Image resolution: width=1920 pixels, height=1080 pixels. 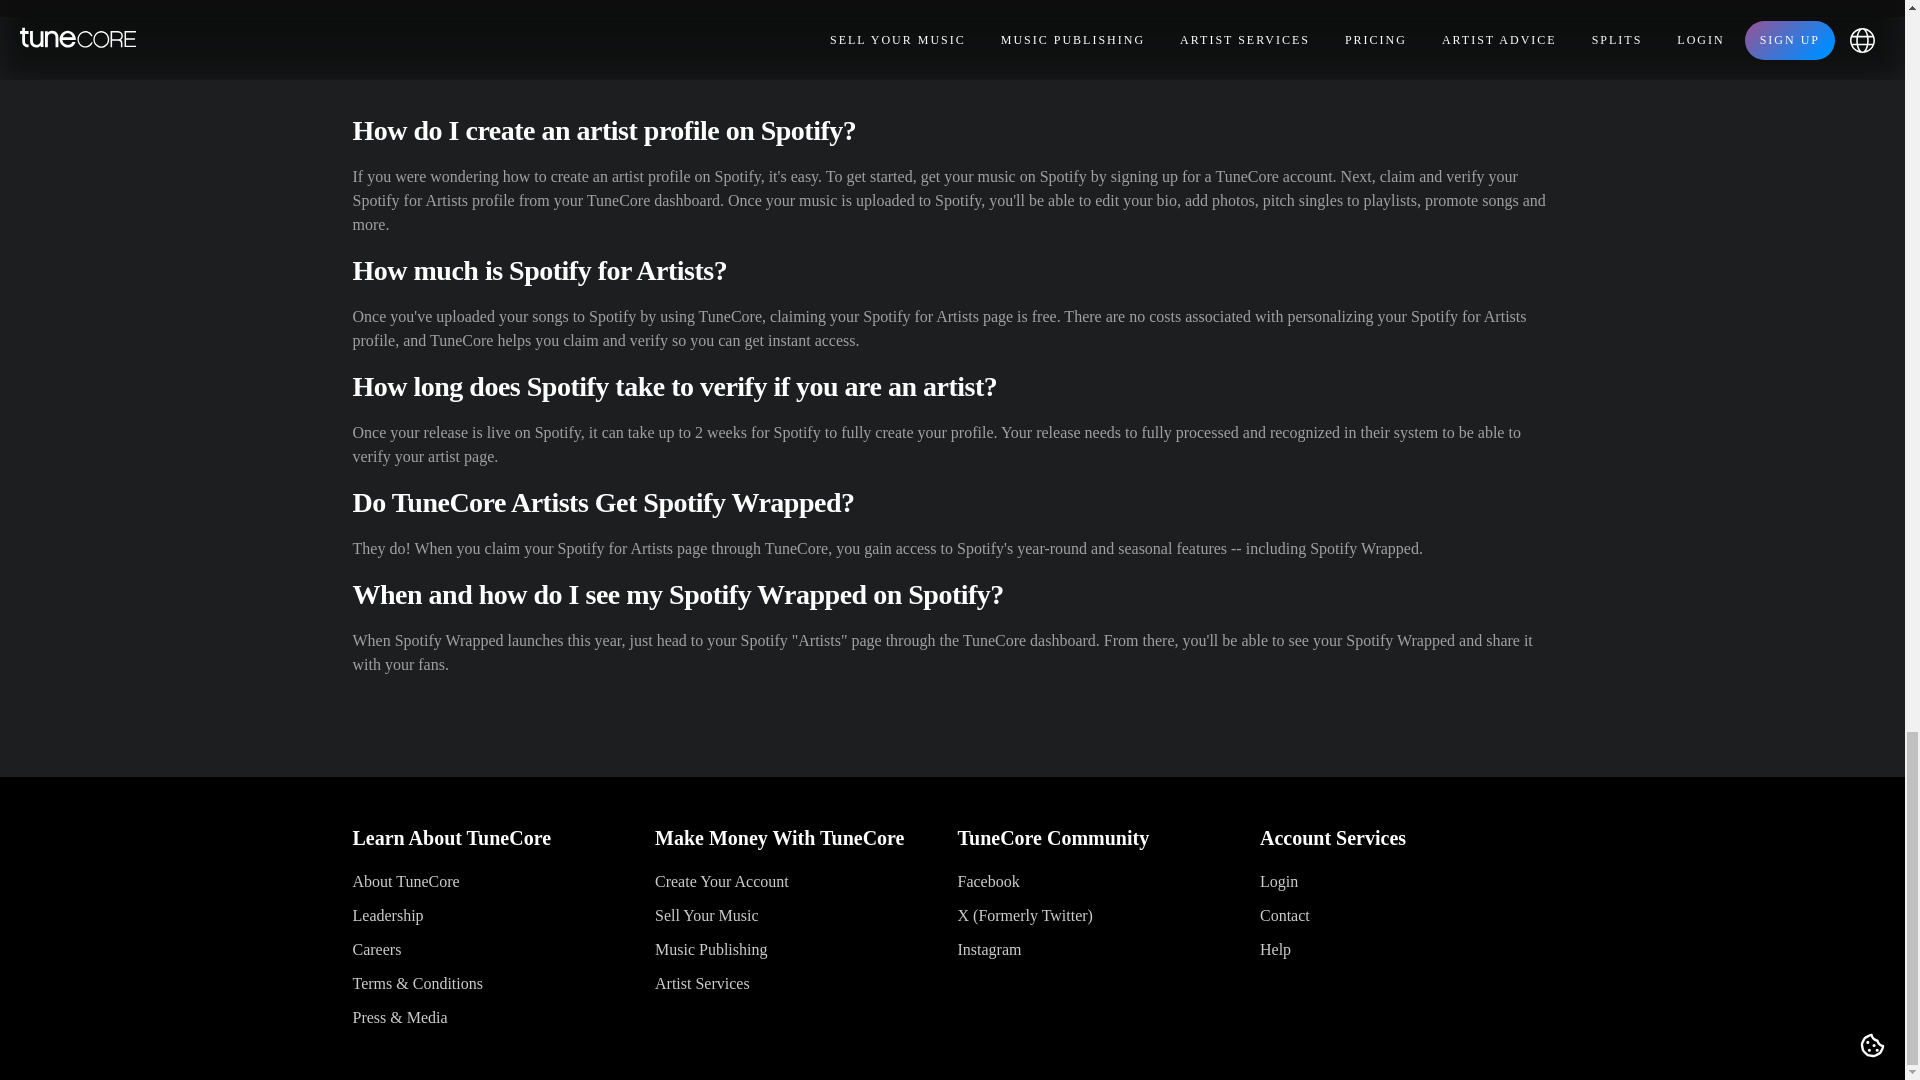 I want to click on Help, so click(x=1274, y=948).